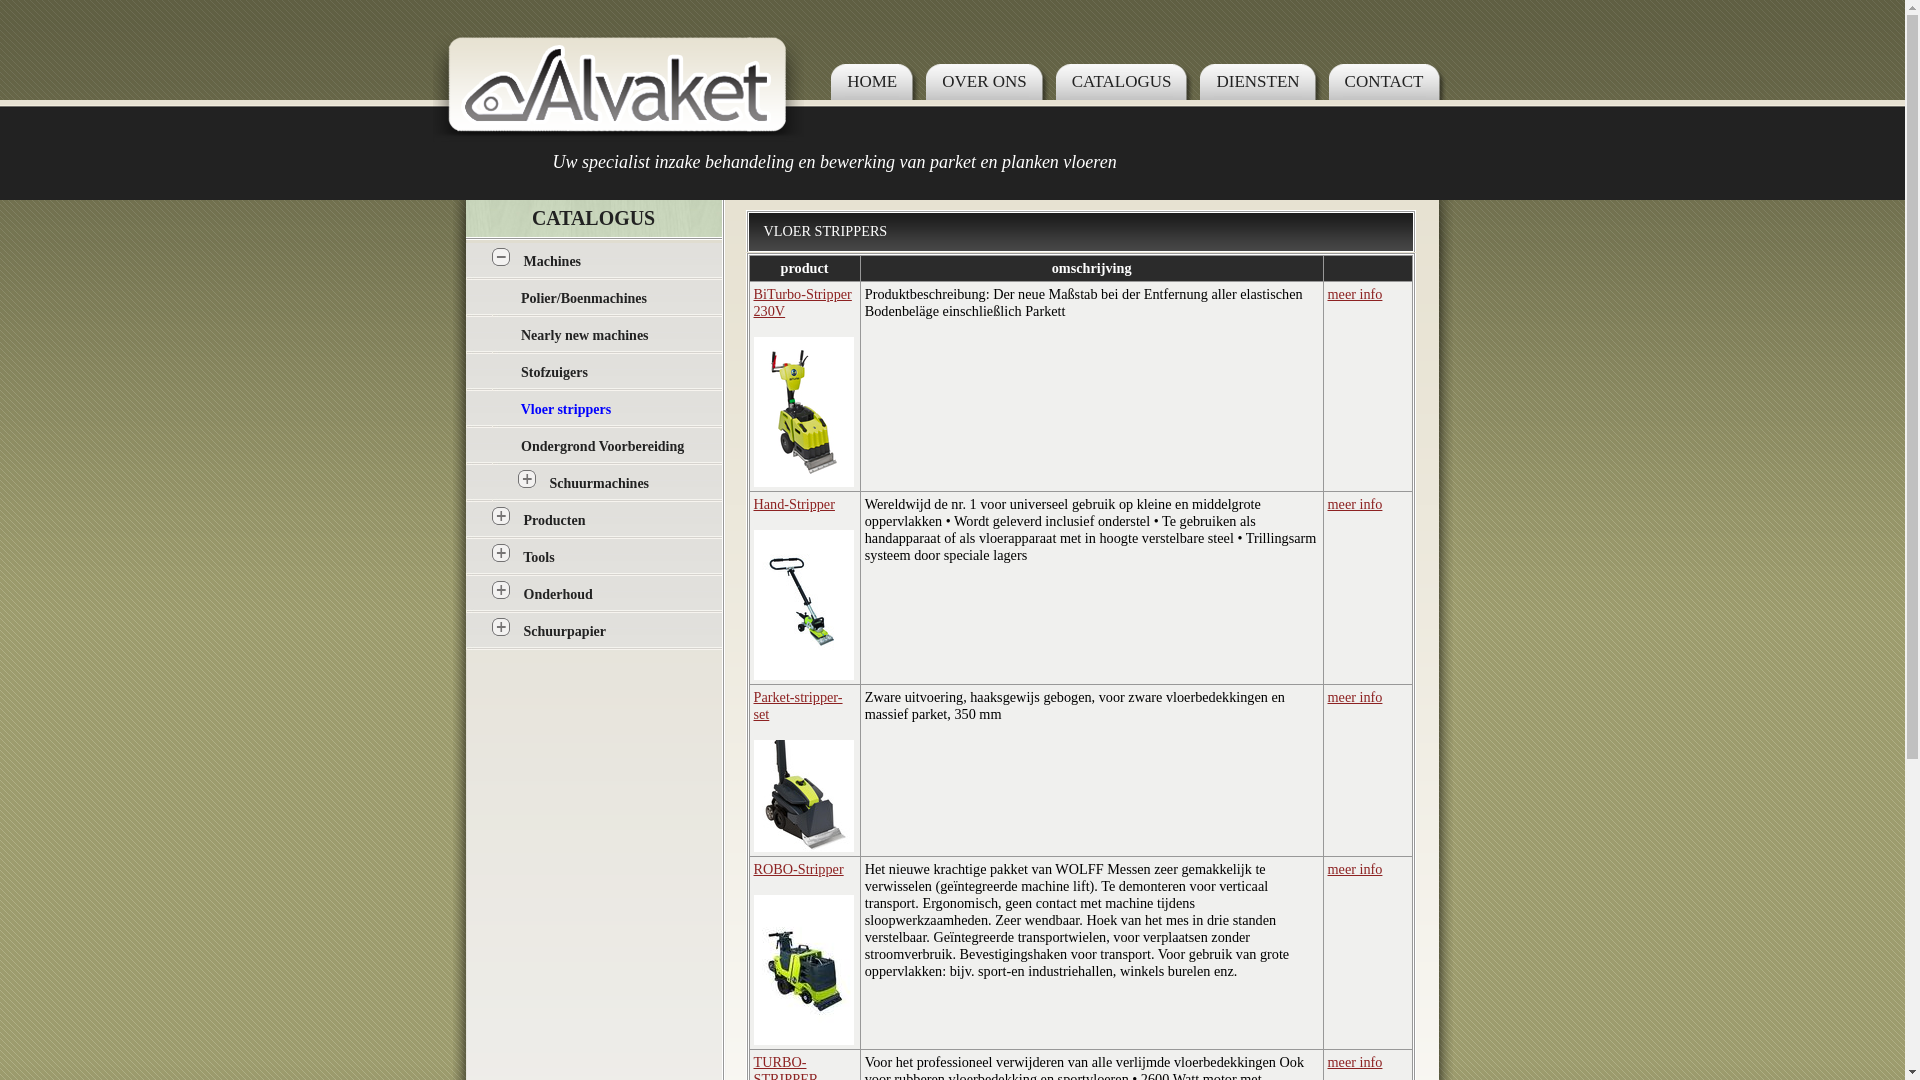 The image size is (1920, 1080). What do you see at coordinates (558, 594) in the screenshot?
I see `Onderhoud` at bounding box center [558, 594].